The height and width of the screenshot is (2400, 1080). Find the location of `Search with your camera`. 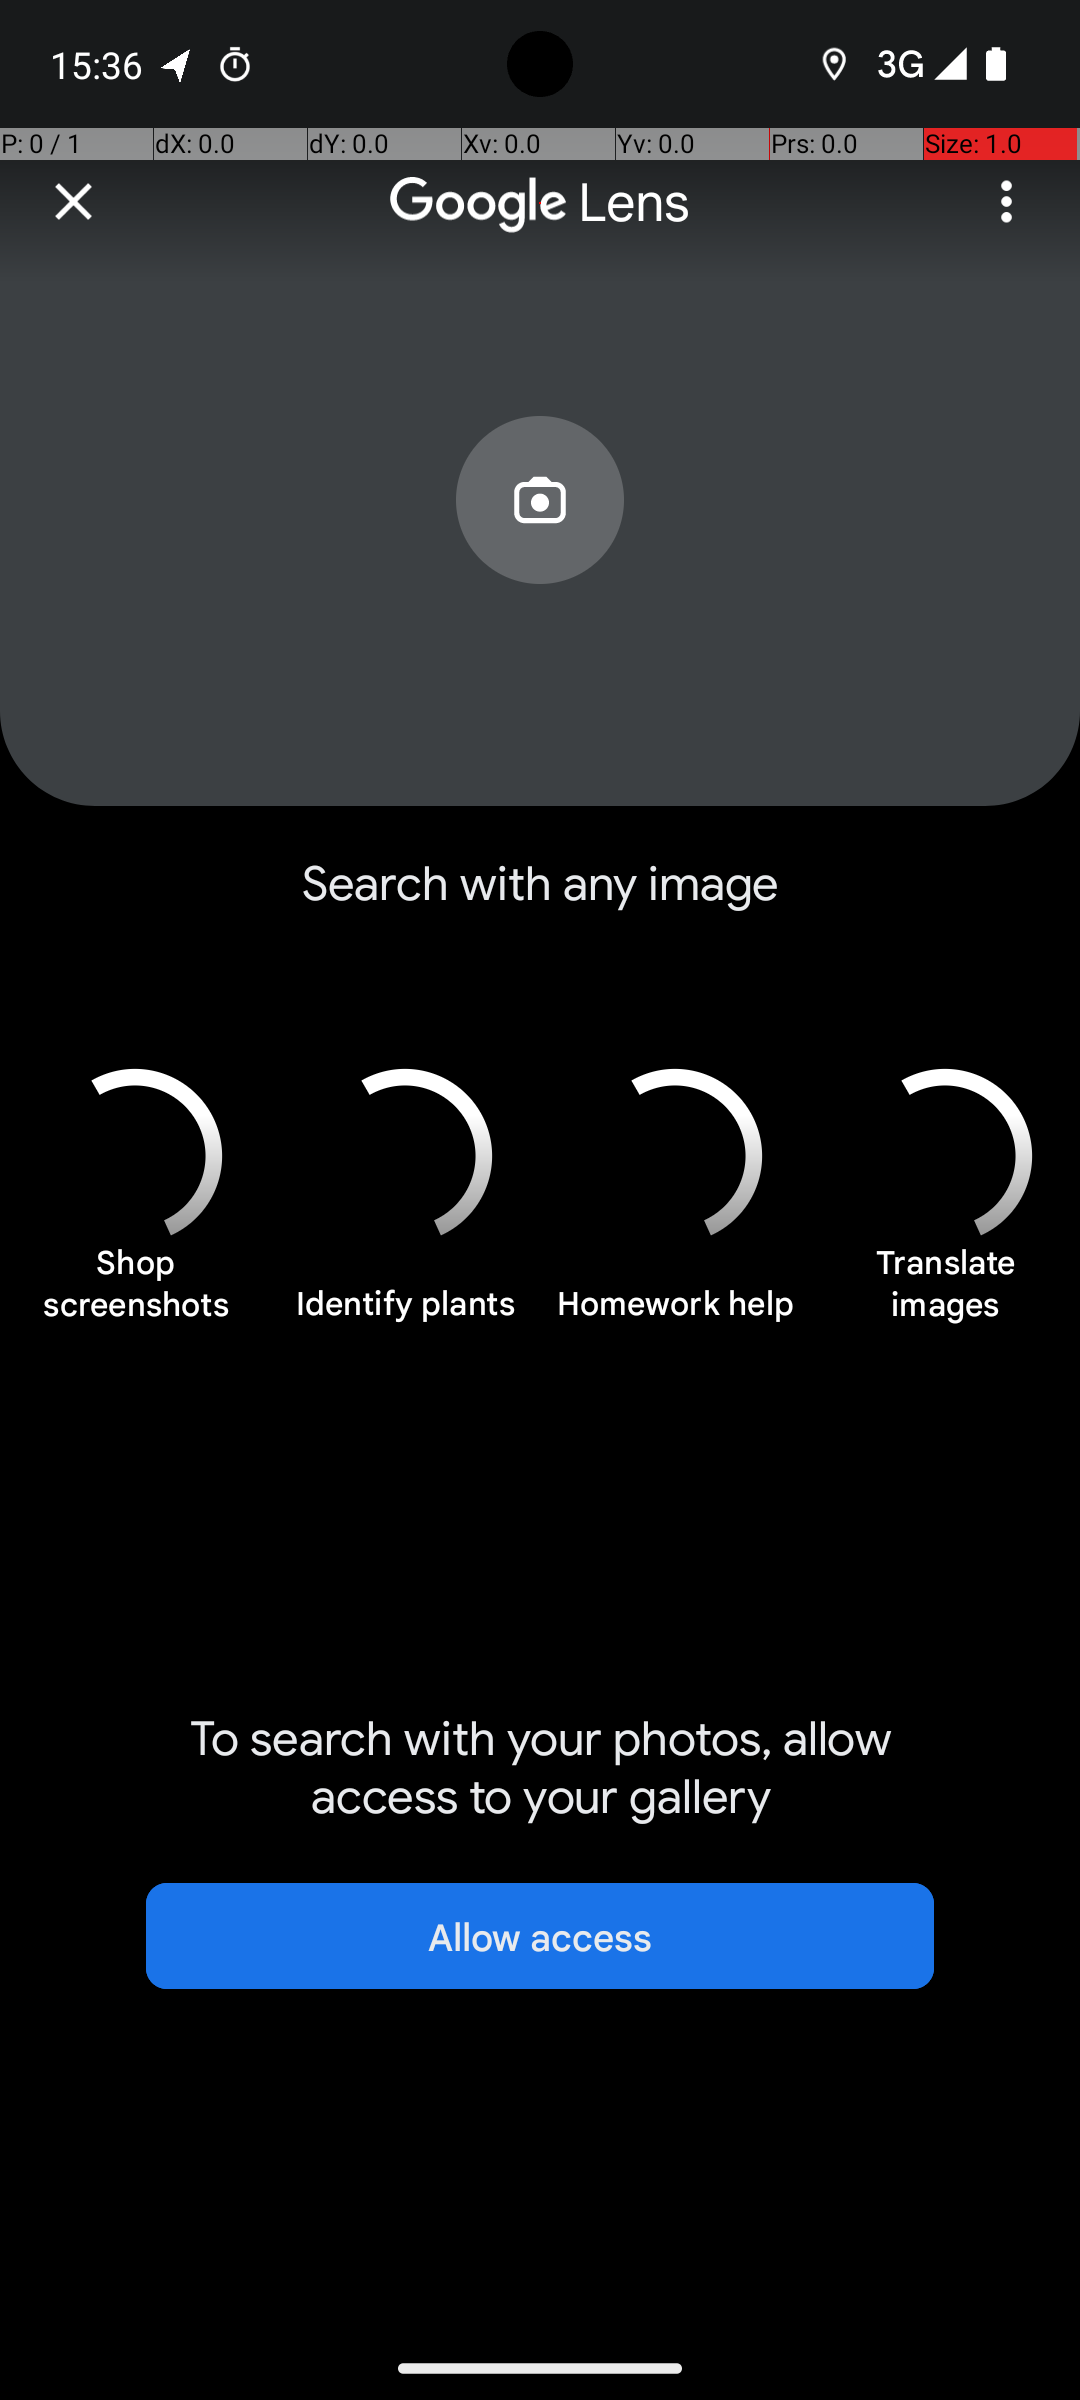

Search with your camera is located at coordinates (540, 546).